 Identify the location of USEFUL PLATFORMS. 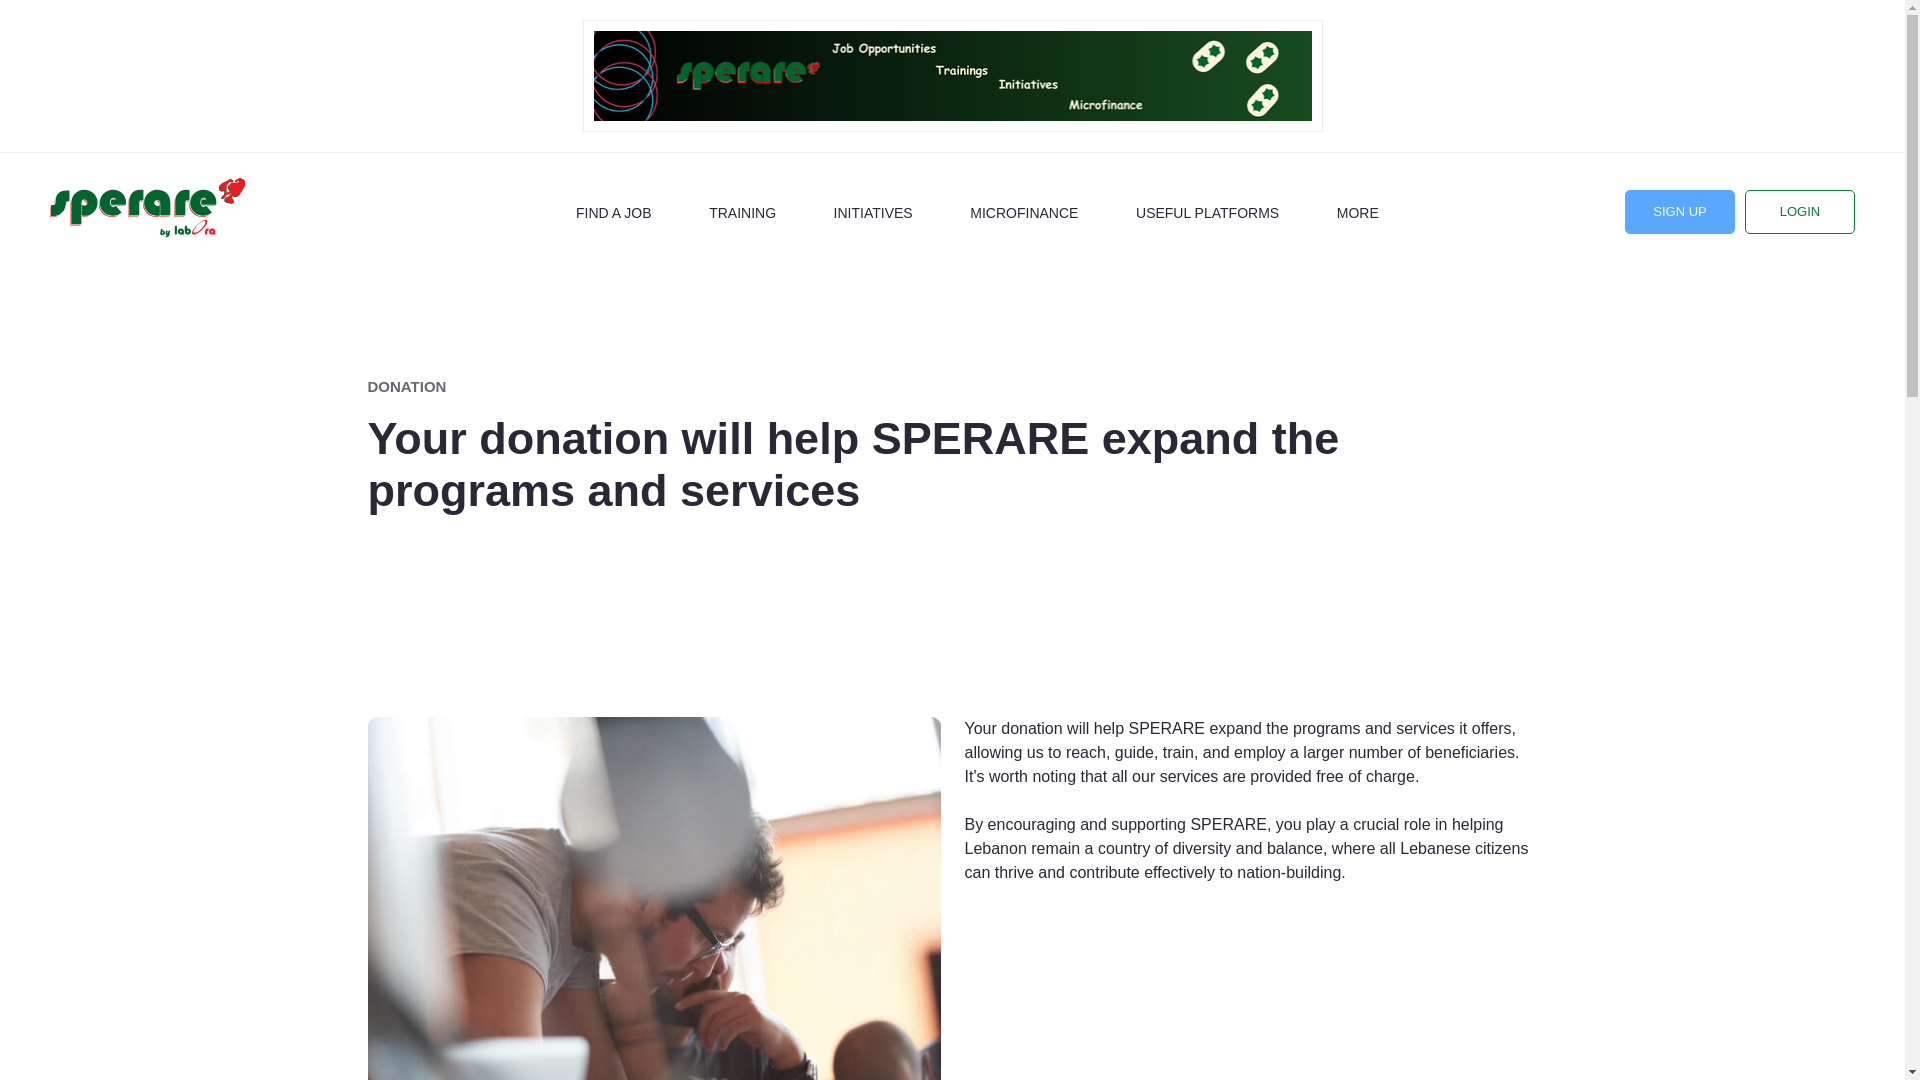
(1207, 210).